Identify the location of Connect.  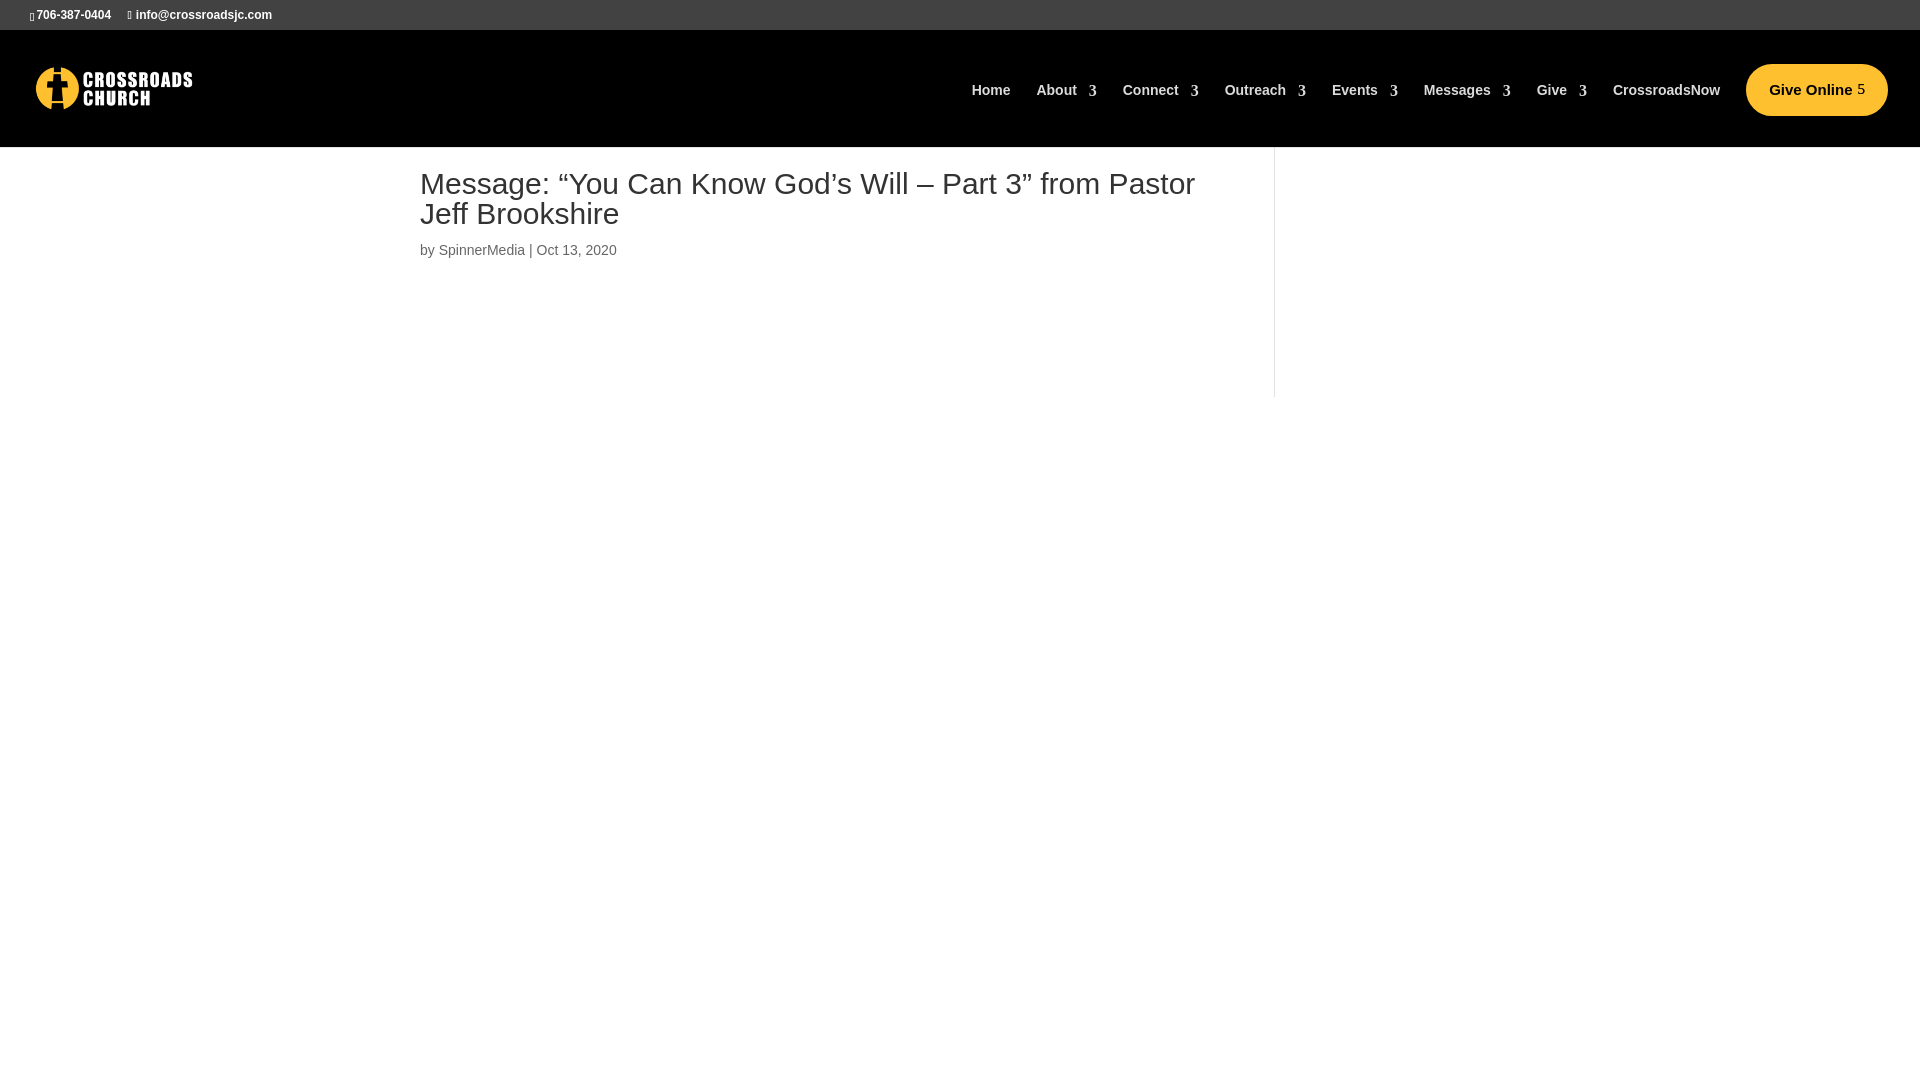
(1160, 112).